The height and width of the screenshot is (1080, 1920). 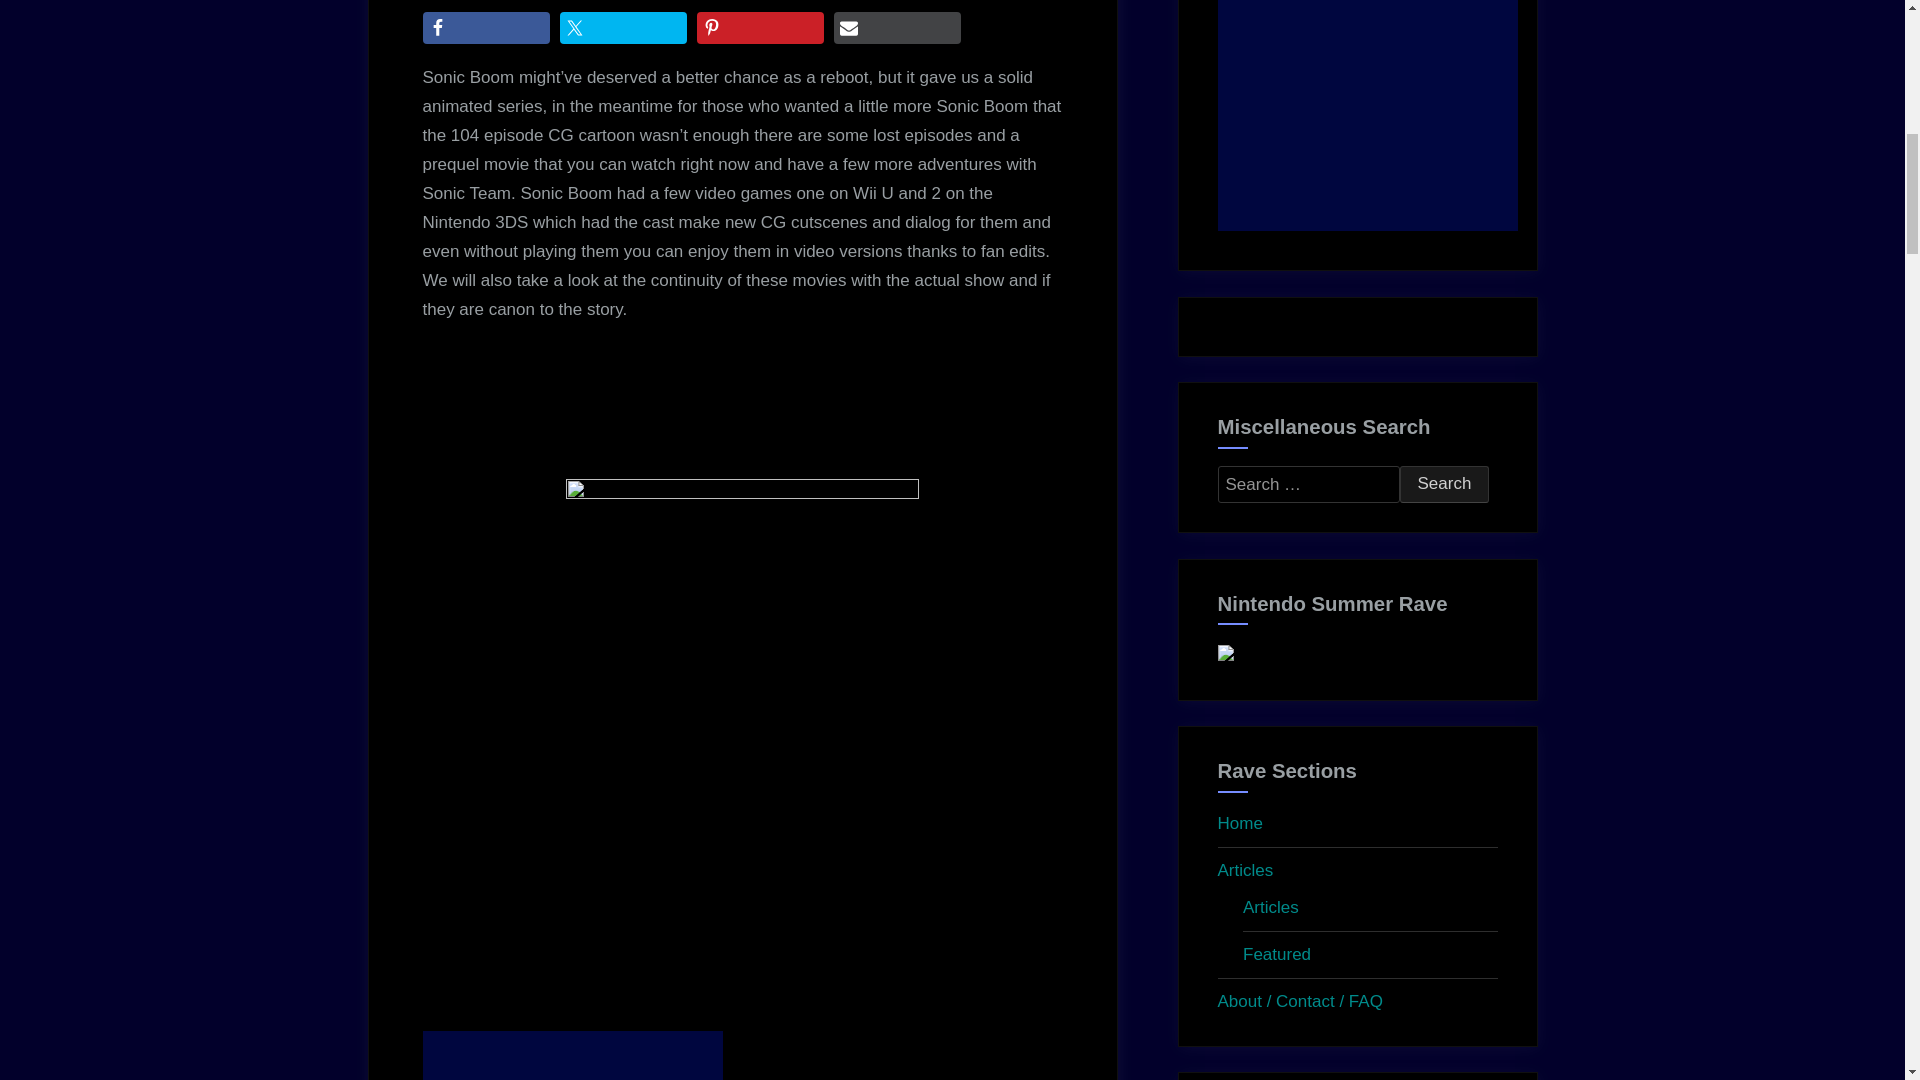 I want to click on Share on Facebook, so click(x=486, y=28).